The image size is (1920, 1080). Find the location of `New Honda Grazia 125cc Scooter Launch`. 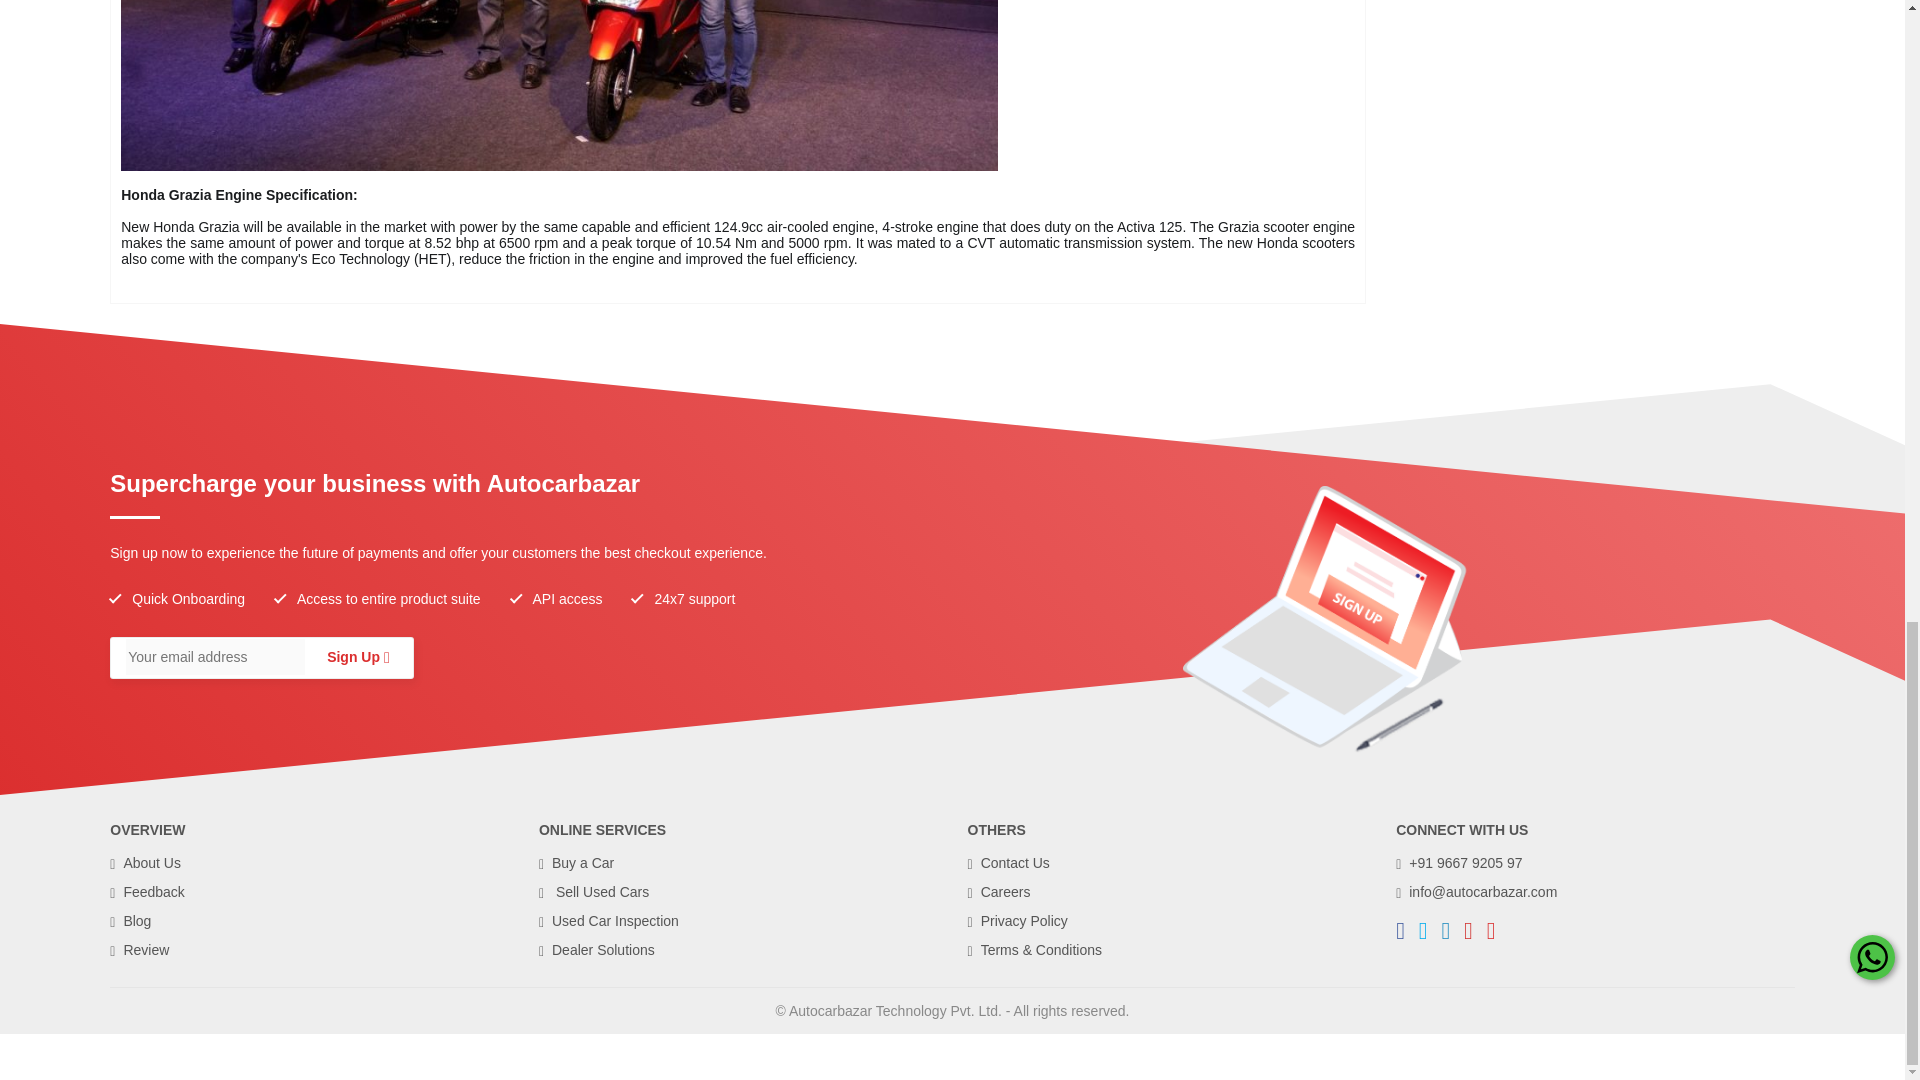

New Honda Grazia 125cc Scooter Launch is located at coordinates (559, 85).